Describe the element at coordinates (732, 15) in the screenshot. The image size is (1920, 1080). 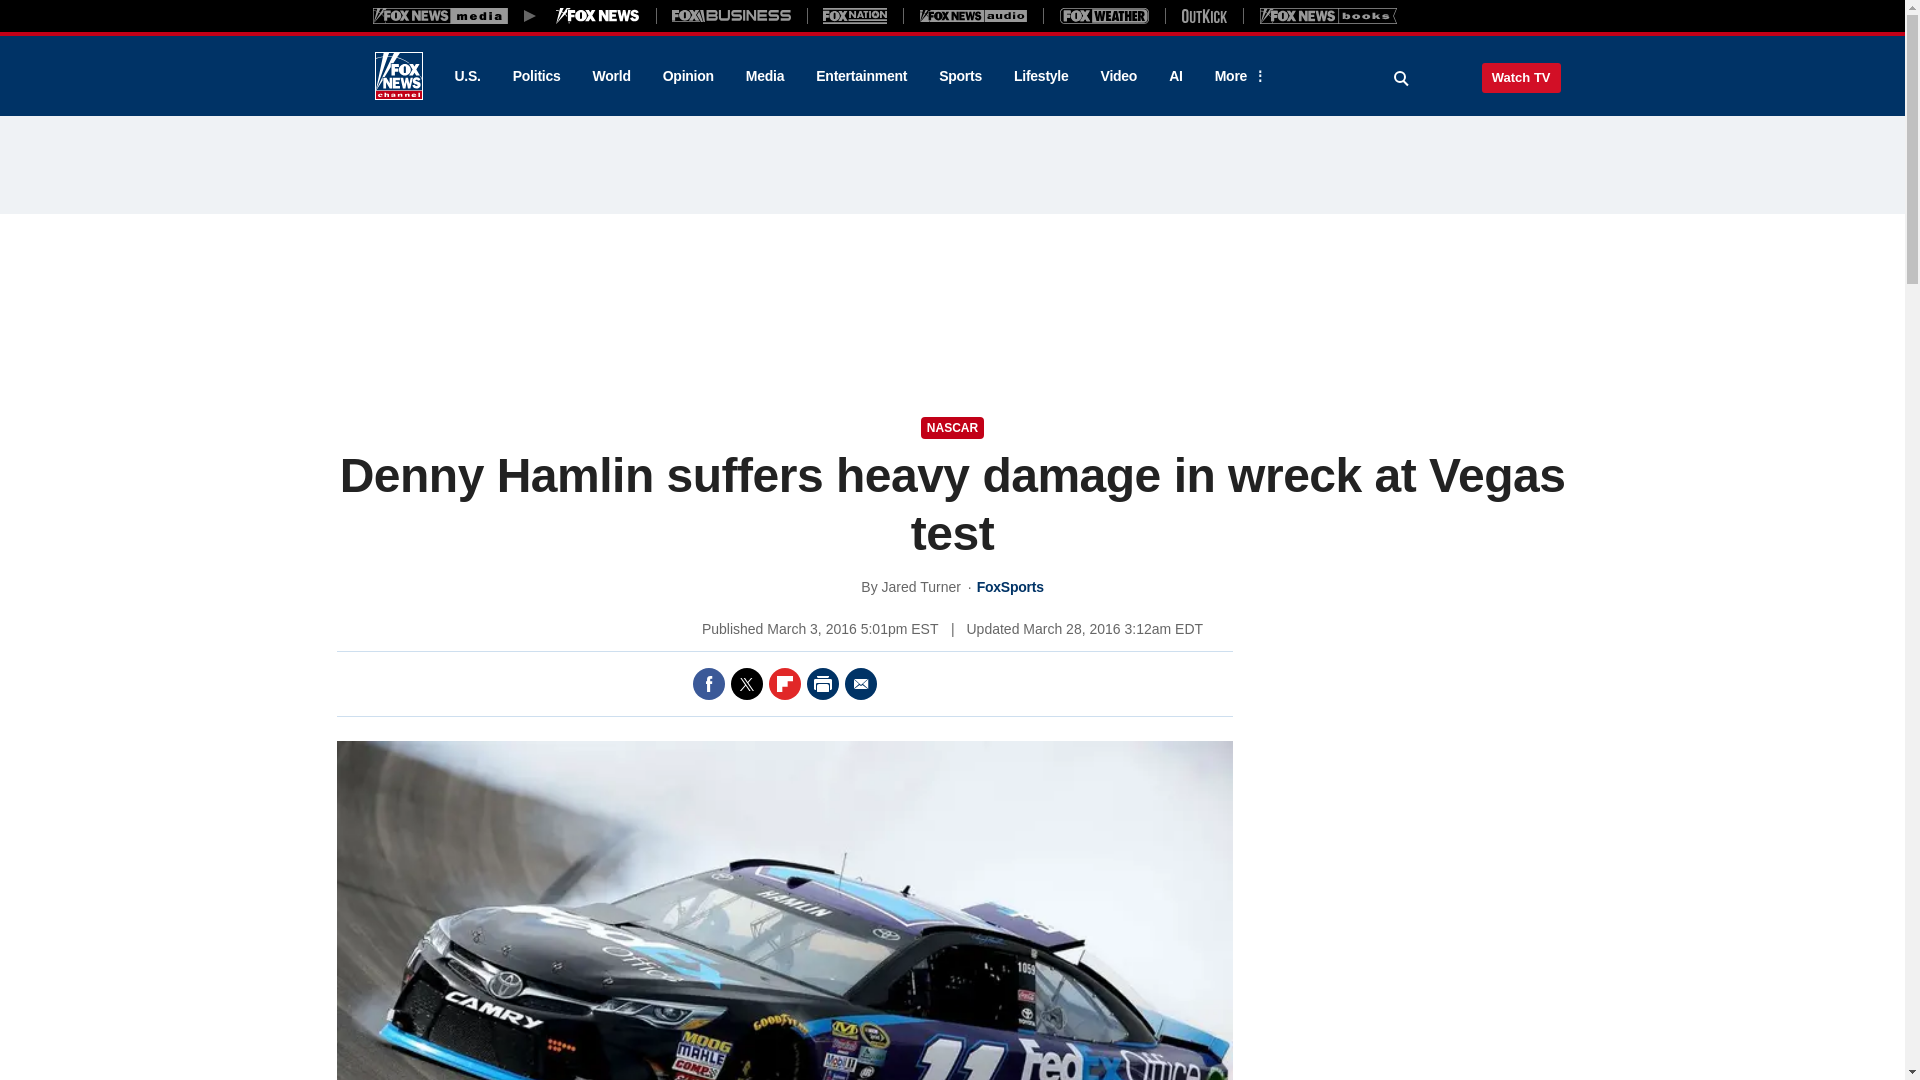
I see `Fox Business` at that location.